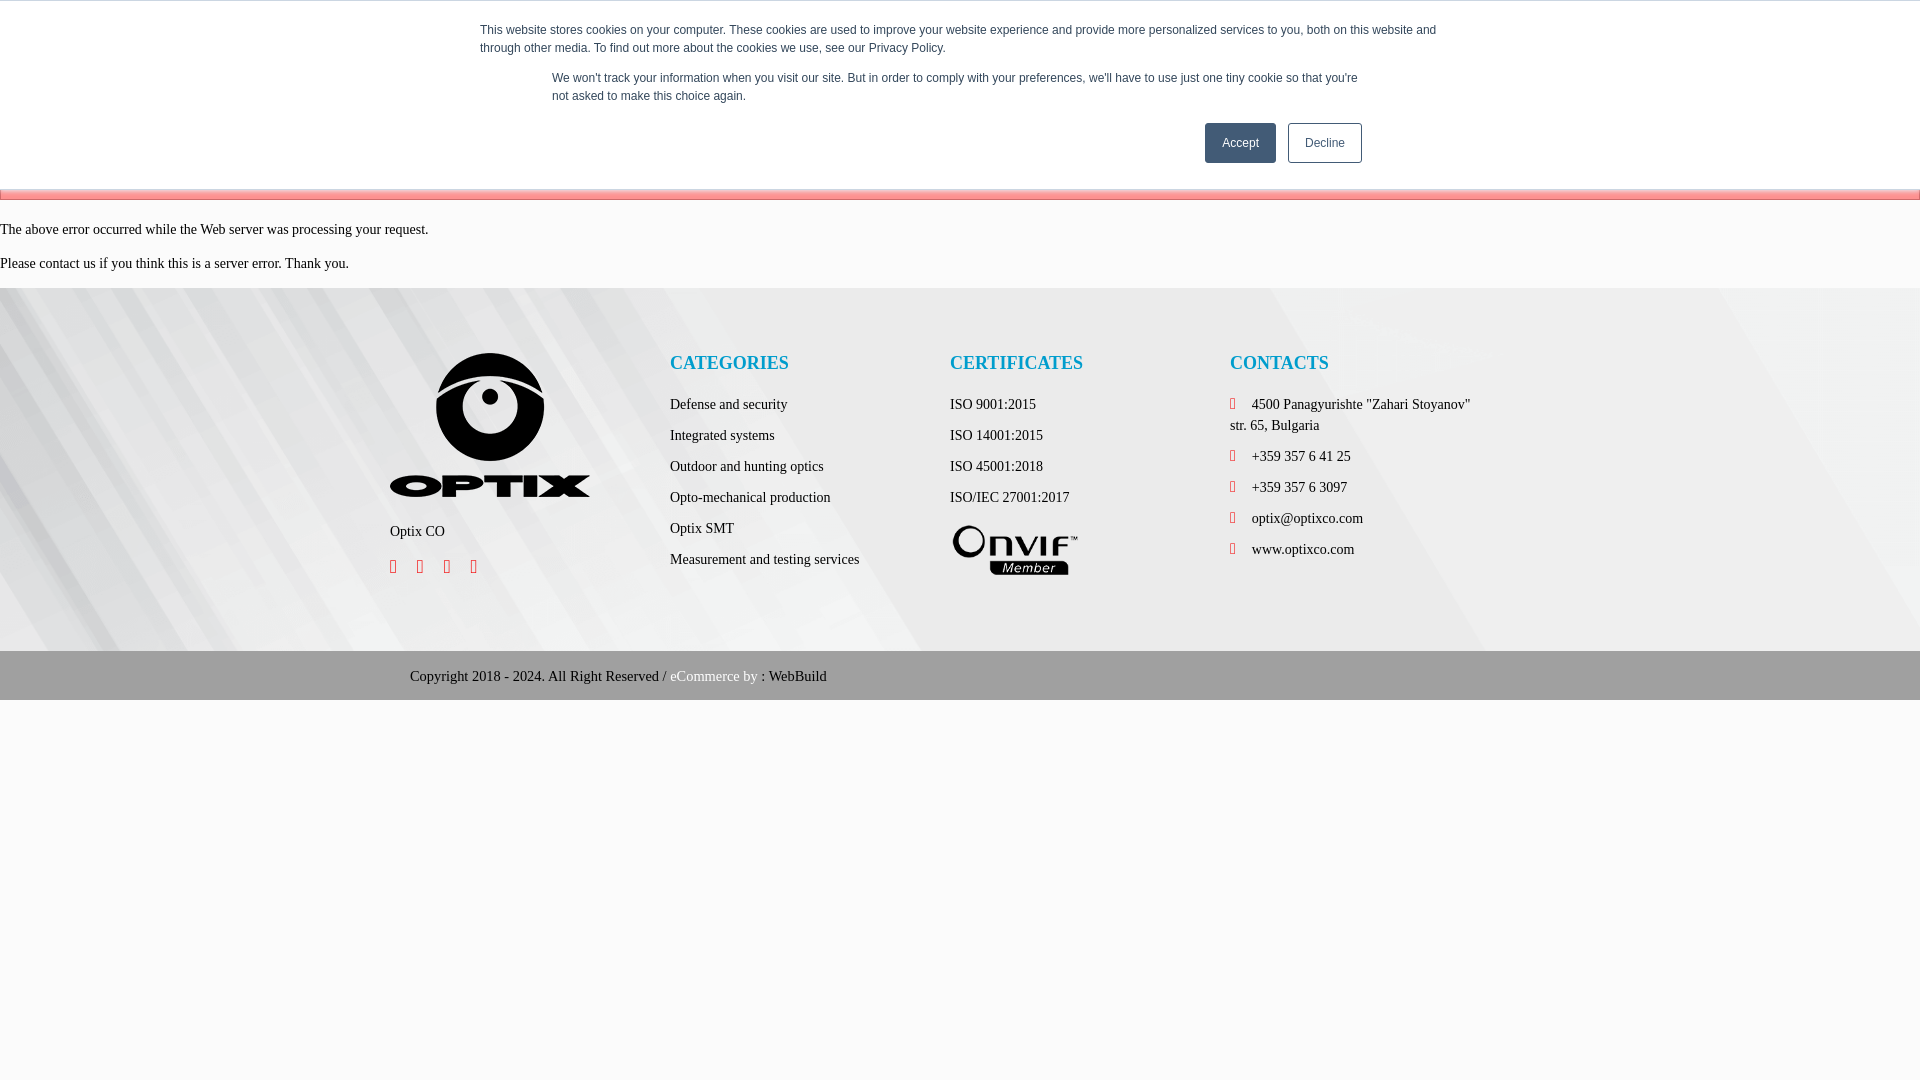  I want to click on About us, so click(1145, 82).